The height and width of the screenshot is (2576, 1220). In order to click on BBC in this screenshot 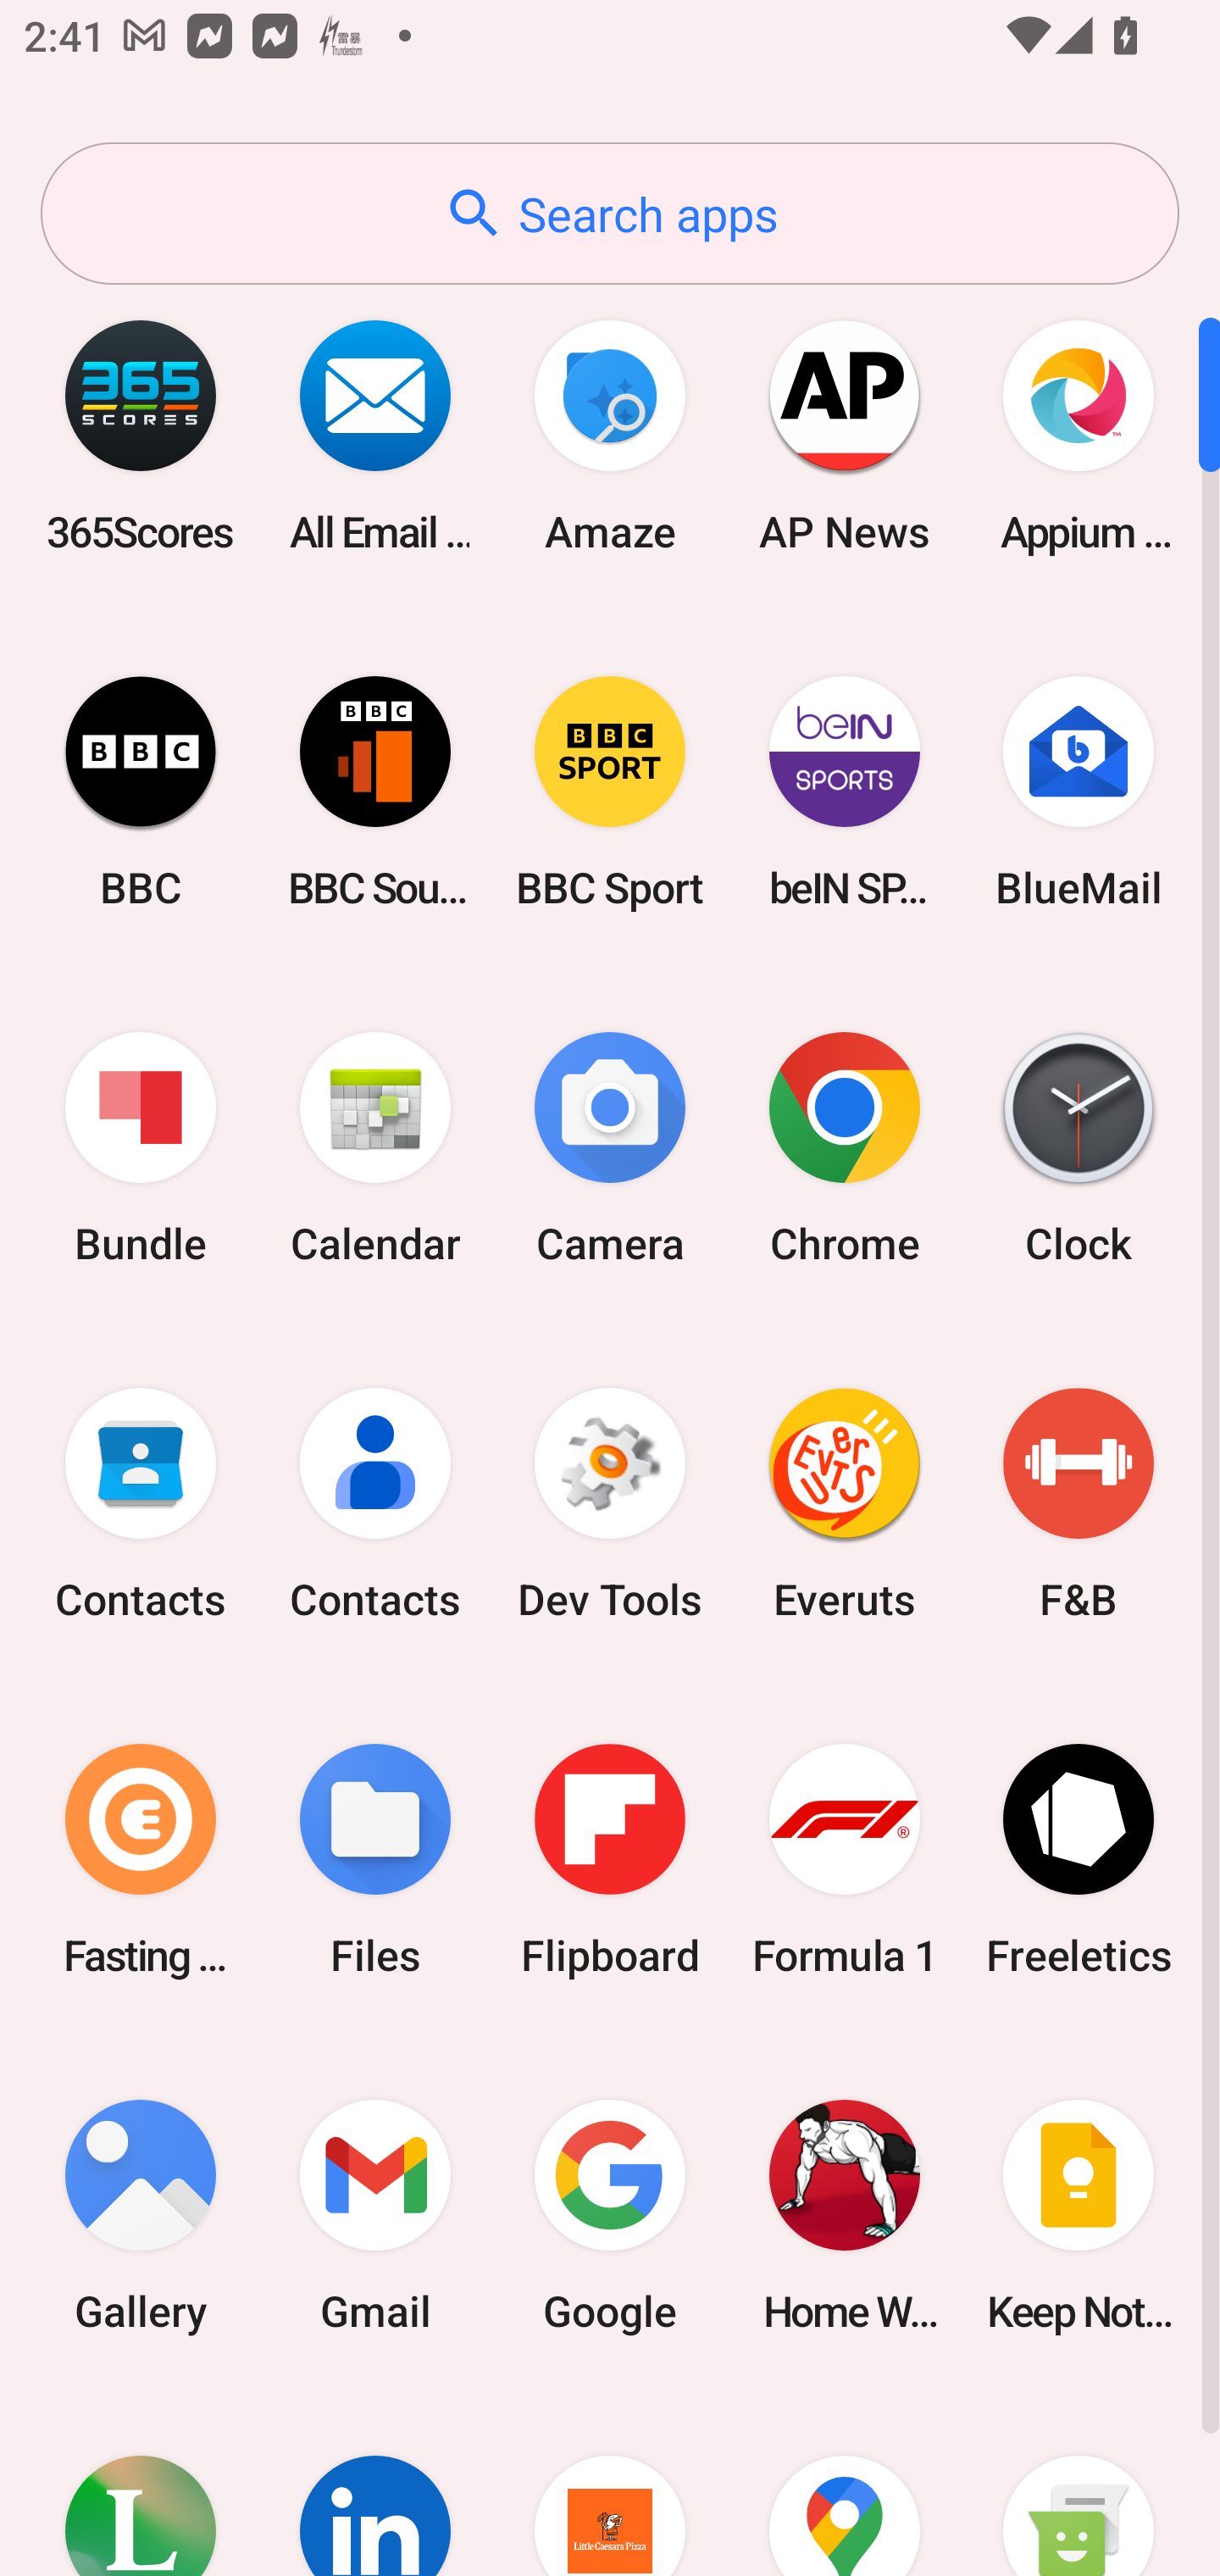, I will do `click(141, 791)`.